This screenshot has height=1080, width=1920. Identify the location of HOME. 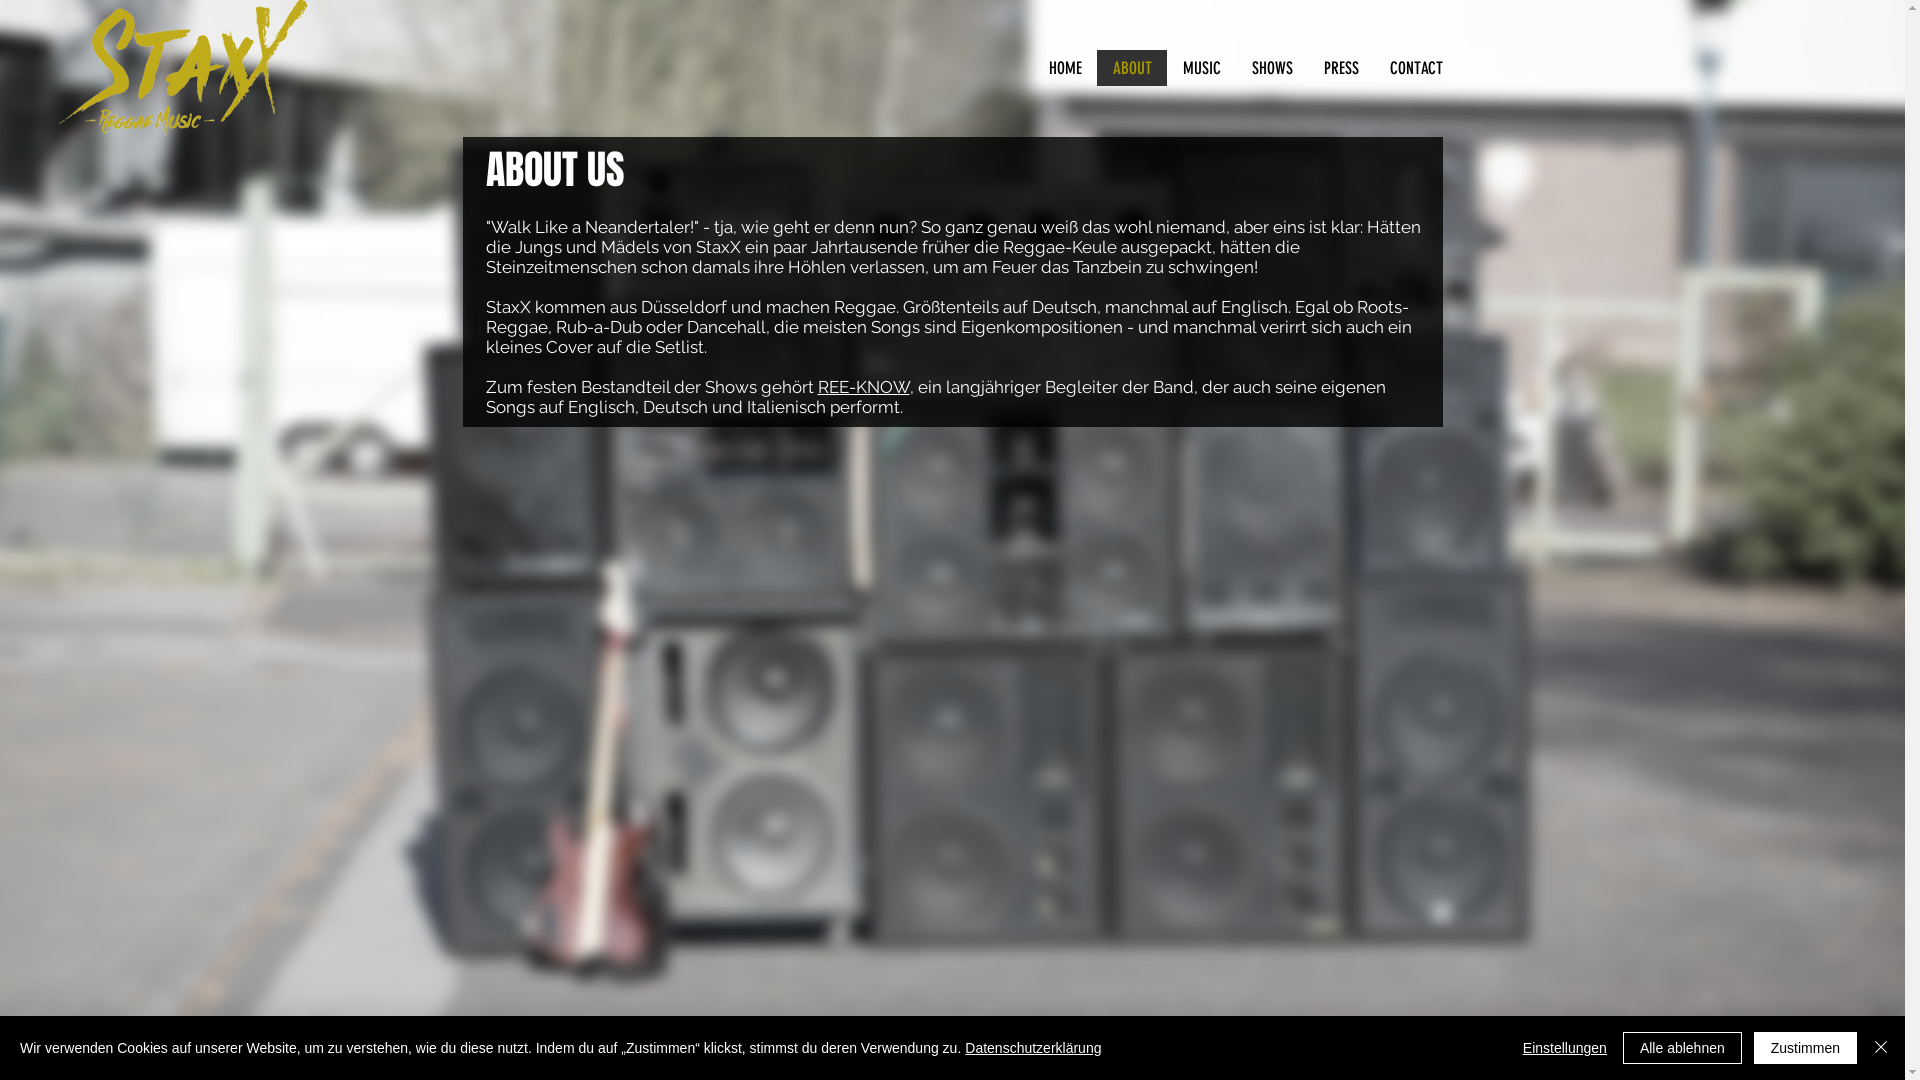
(1064, 68).